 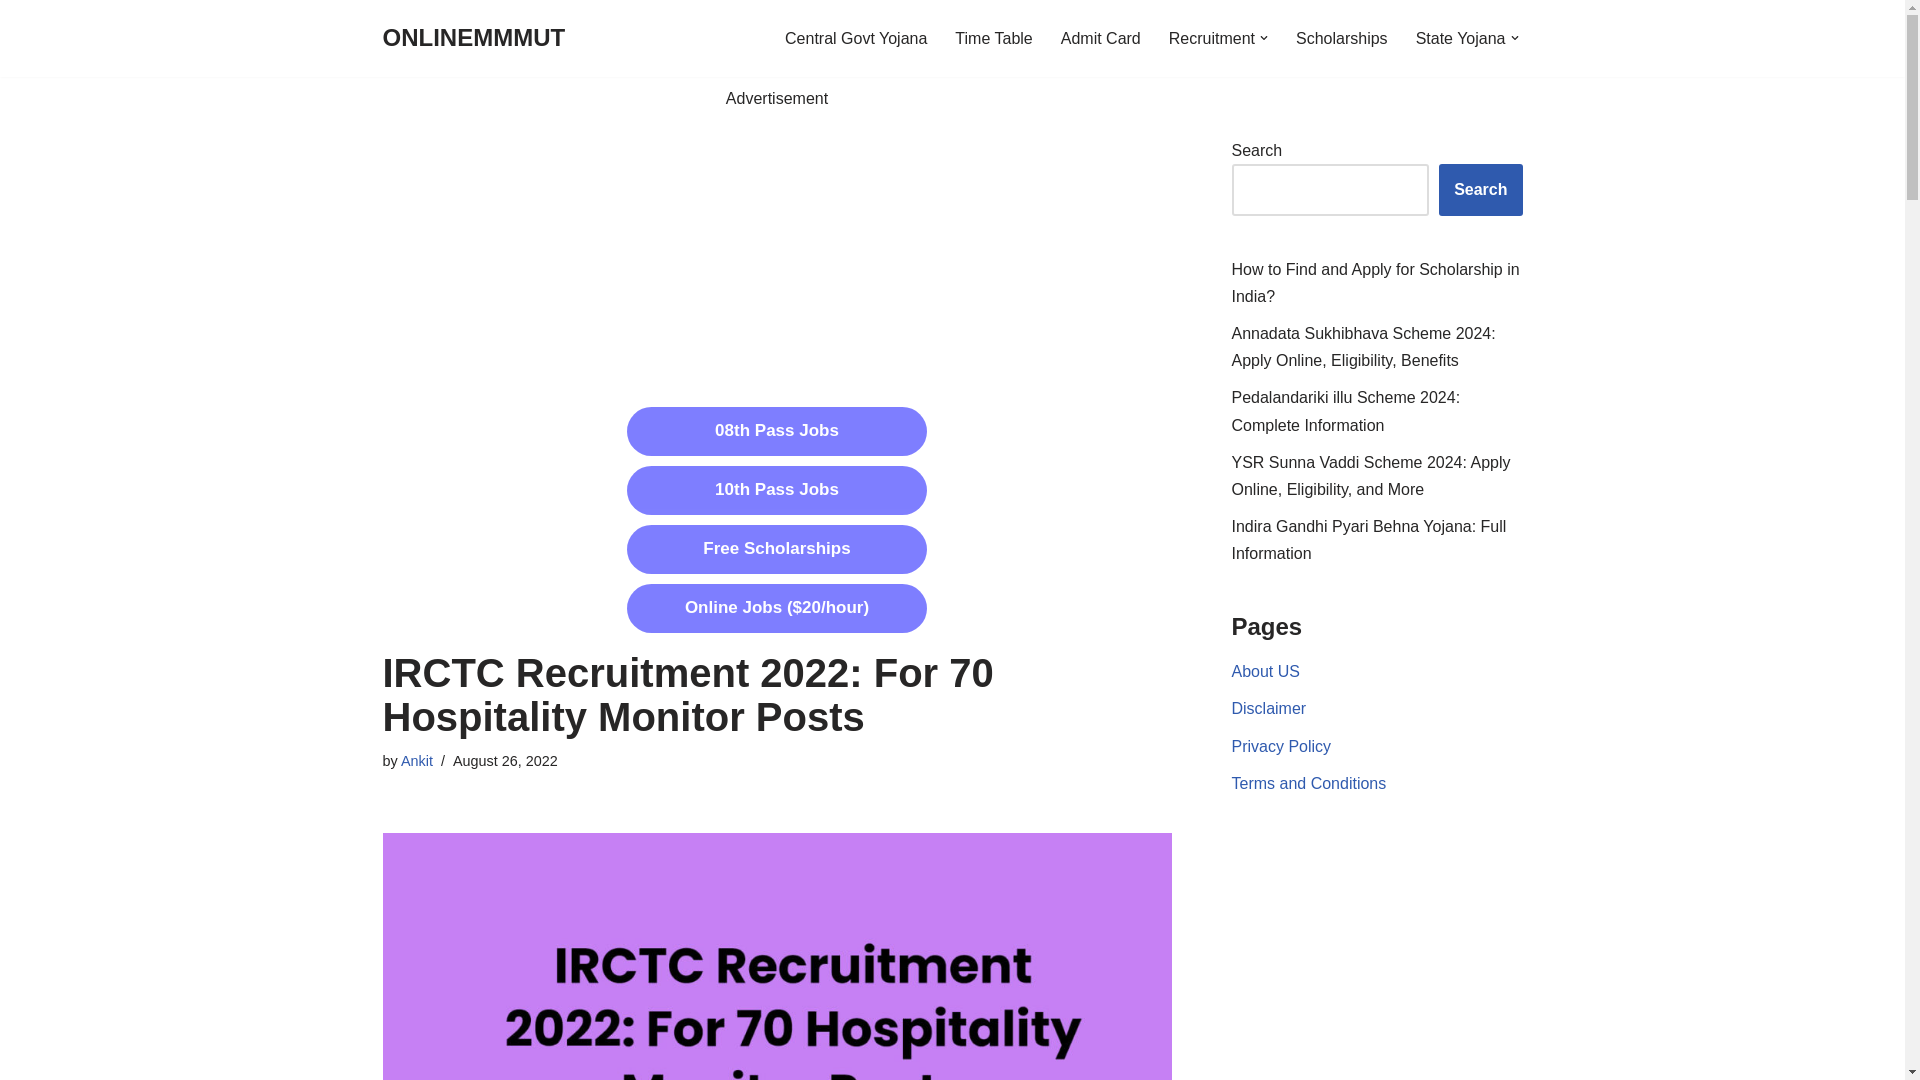 I want to click on Central Govt Yojana, so click(x=856, y=38).